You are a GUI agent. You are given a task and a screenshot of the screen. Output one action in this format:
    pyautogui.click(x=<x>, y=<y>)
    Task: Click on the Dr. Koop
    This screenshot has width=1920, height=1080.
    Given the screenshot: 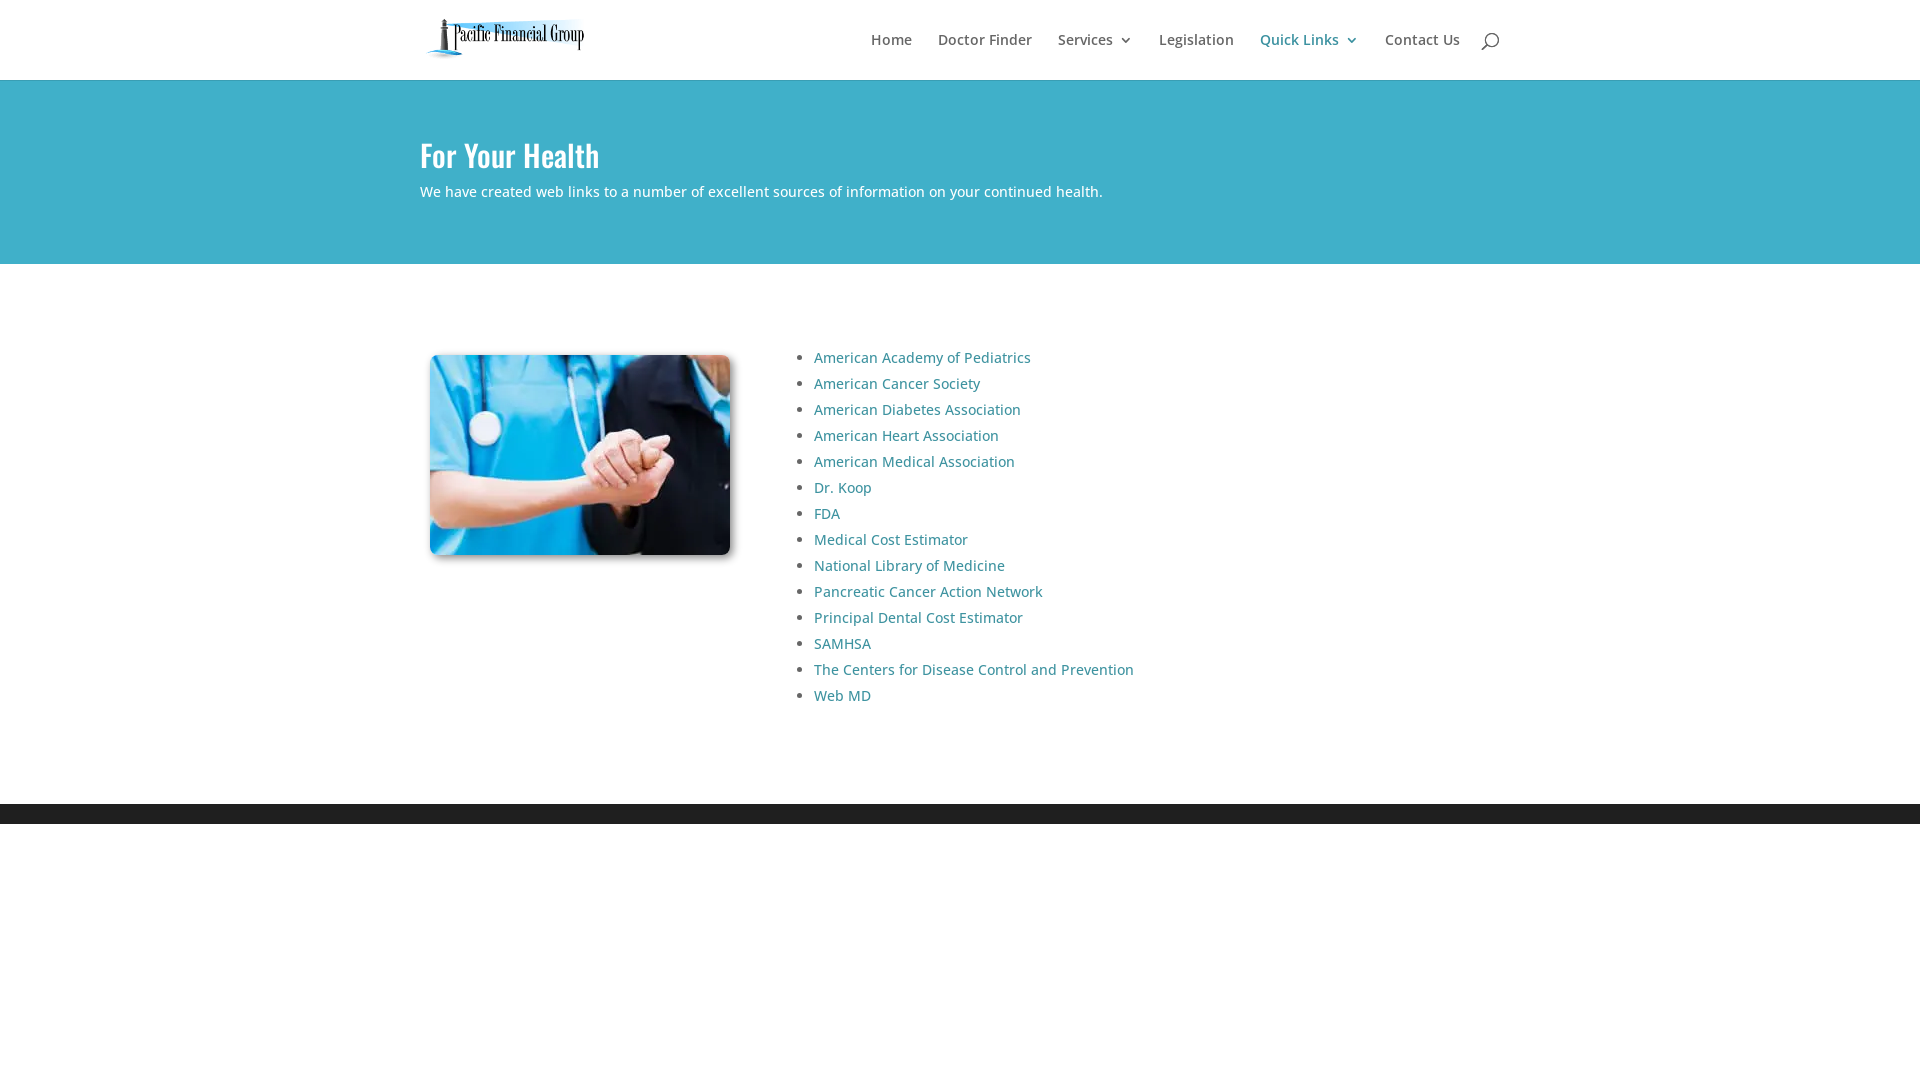 What is the action you would take?
    pyautogui.click(x=843, y=488)
    